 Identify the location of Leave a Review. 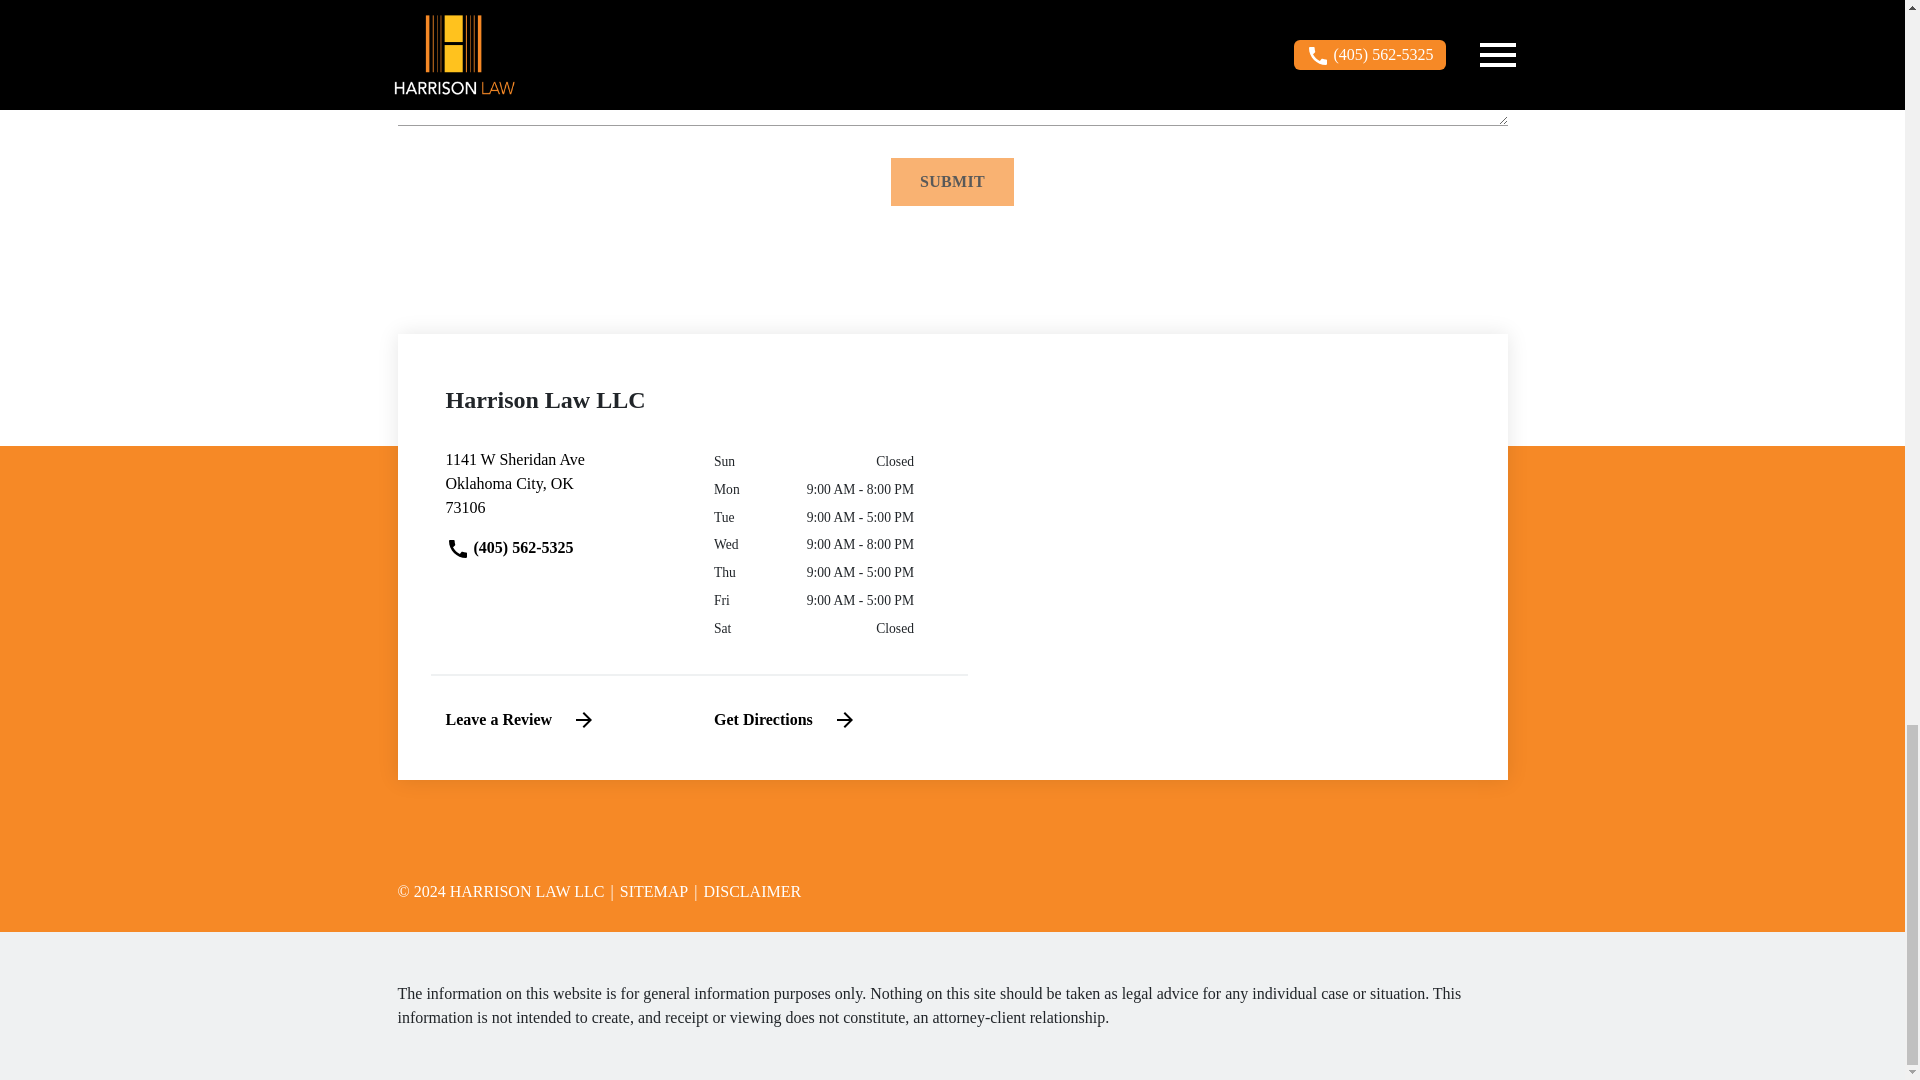
(521, 720).